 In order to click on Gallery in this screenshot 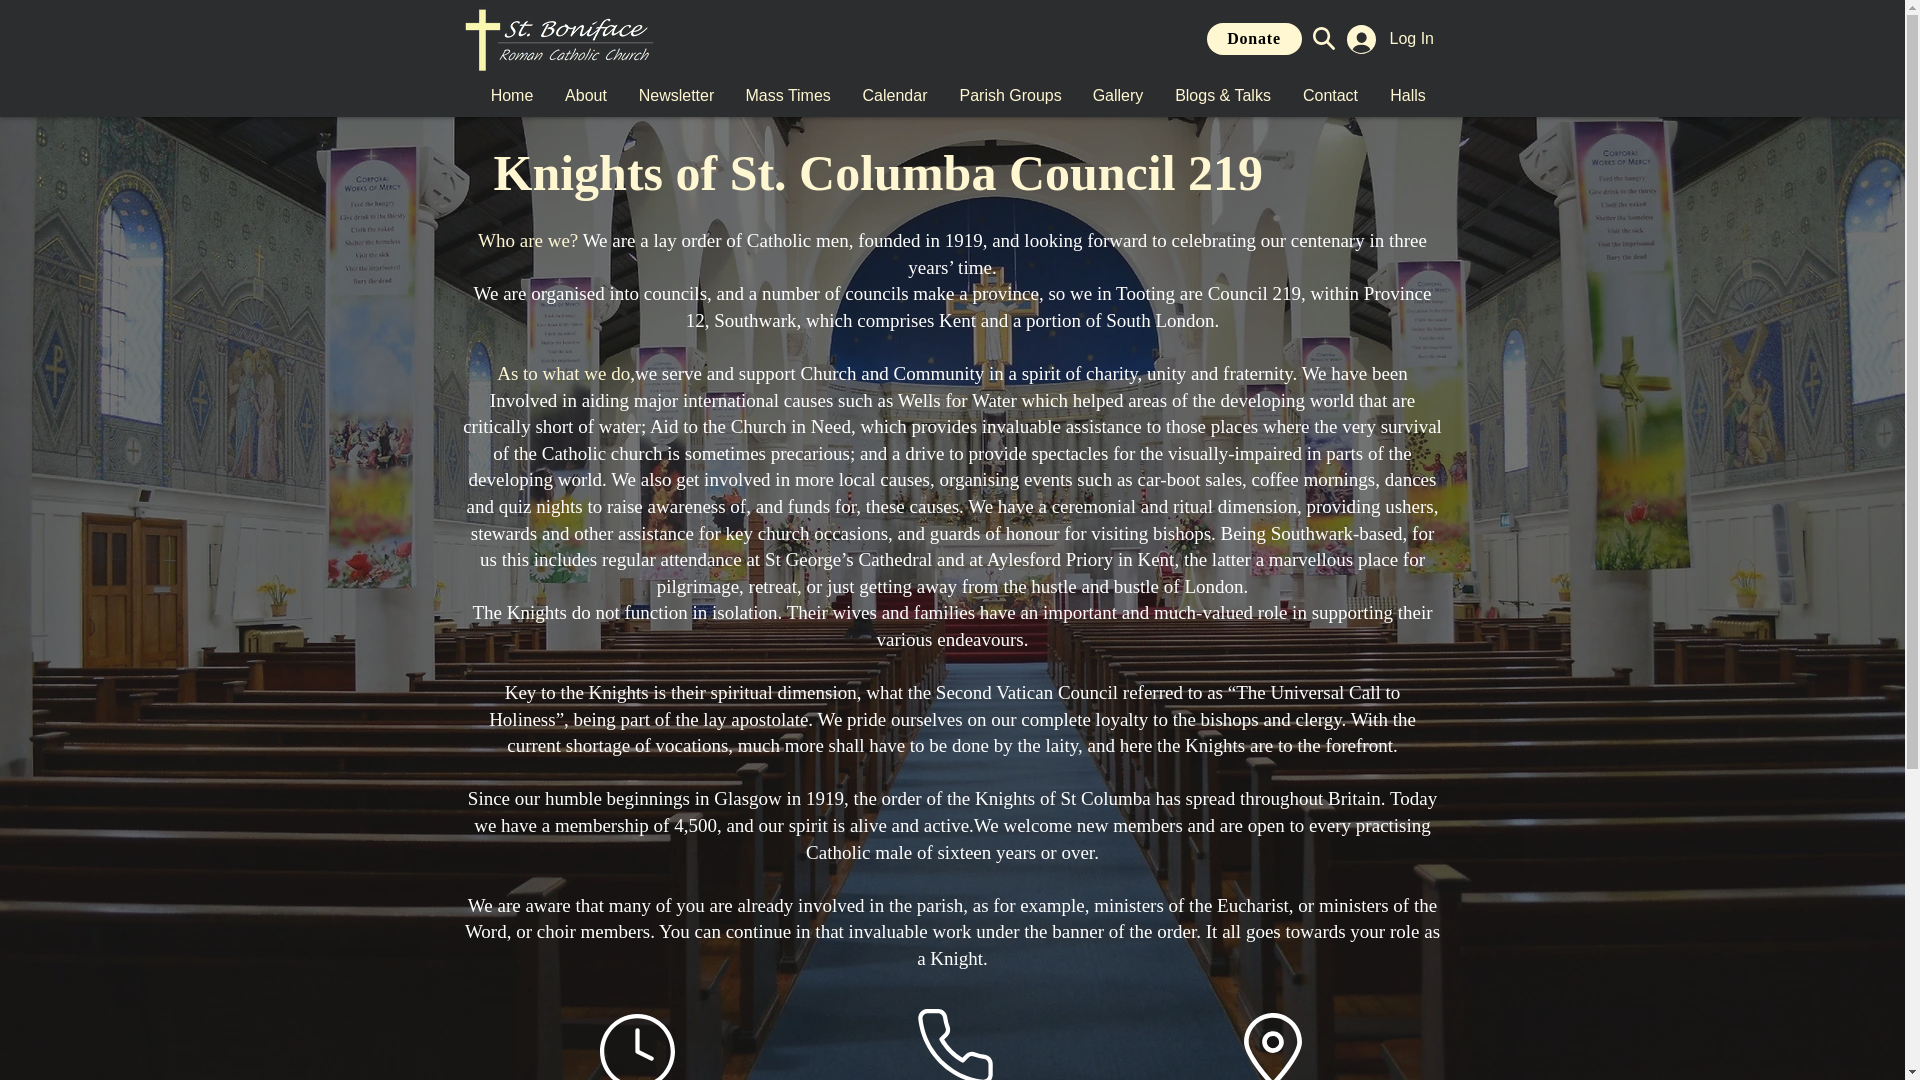, I will do `click(1116, 96)`.